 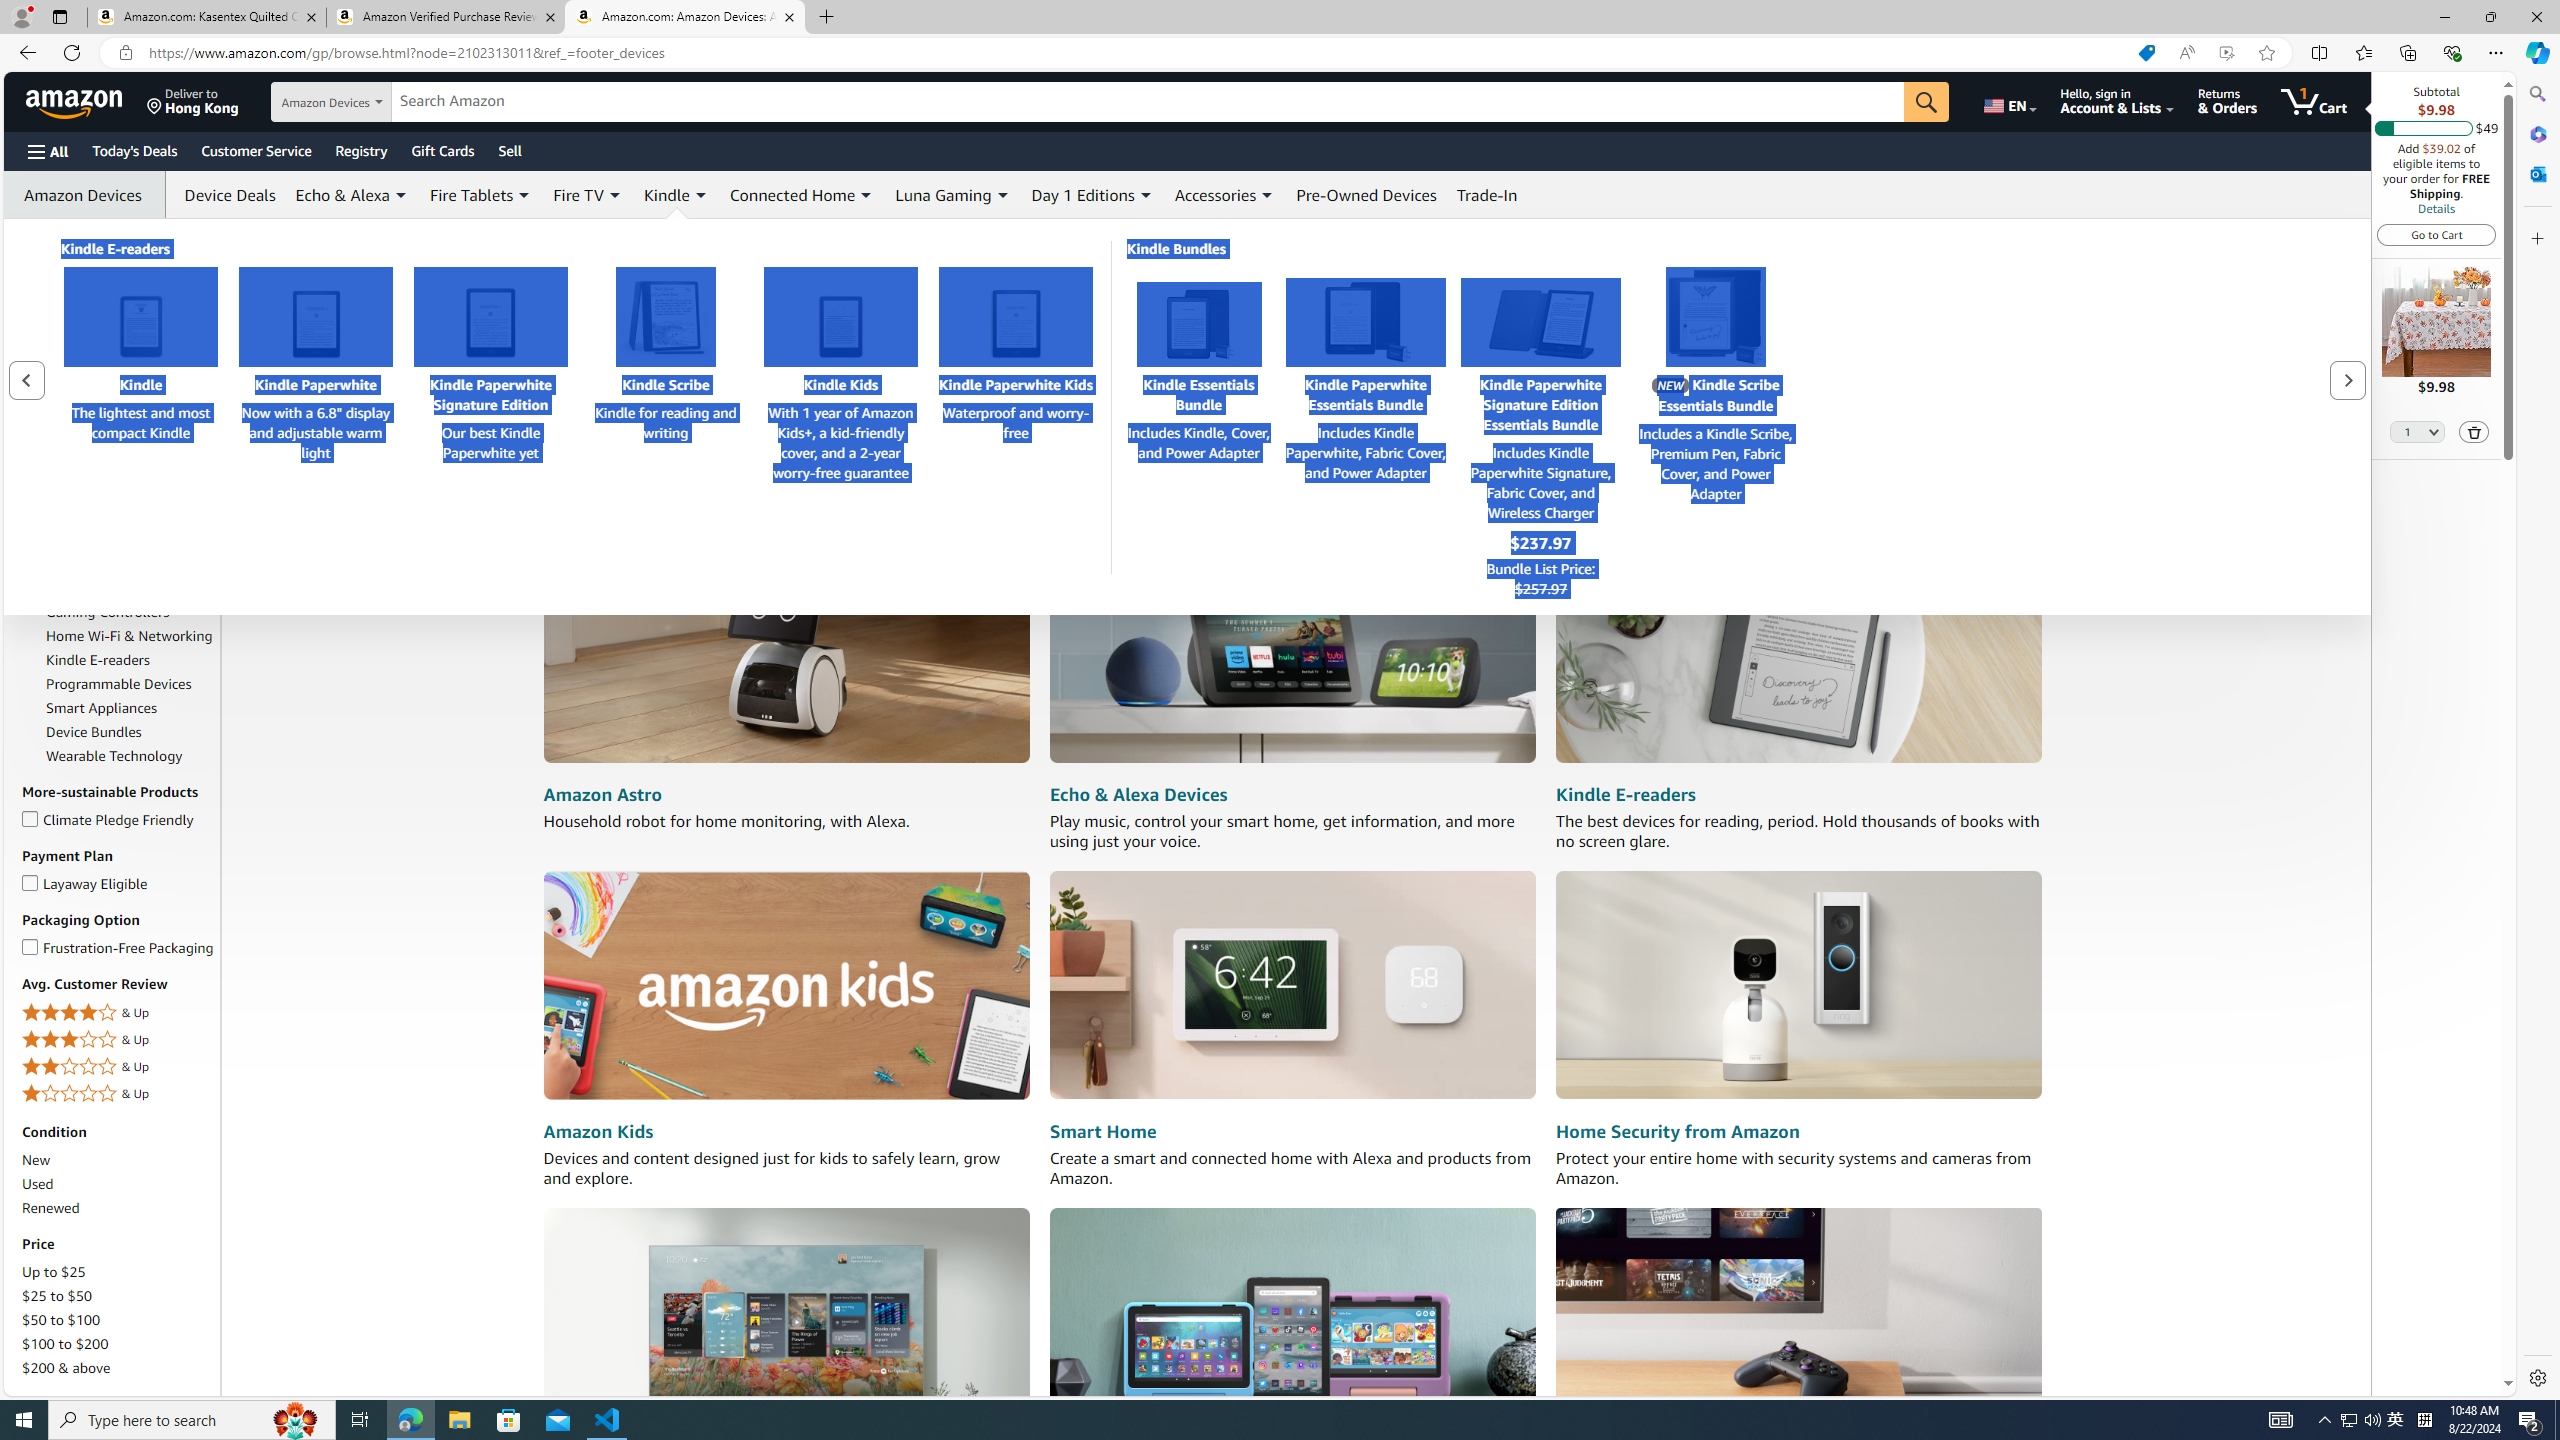 What do you see at coordinates (193, 101) in the screenshot?
I see `Deliver to Hong Kong` at bounding box center [193, 101].